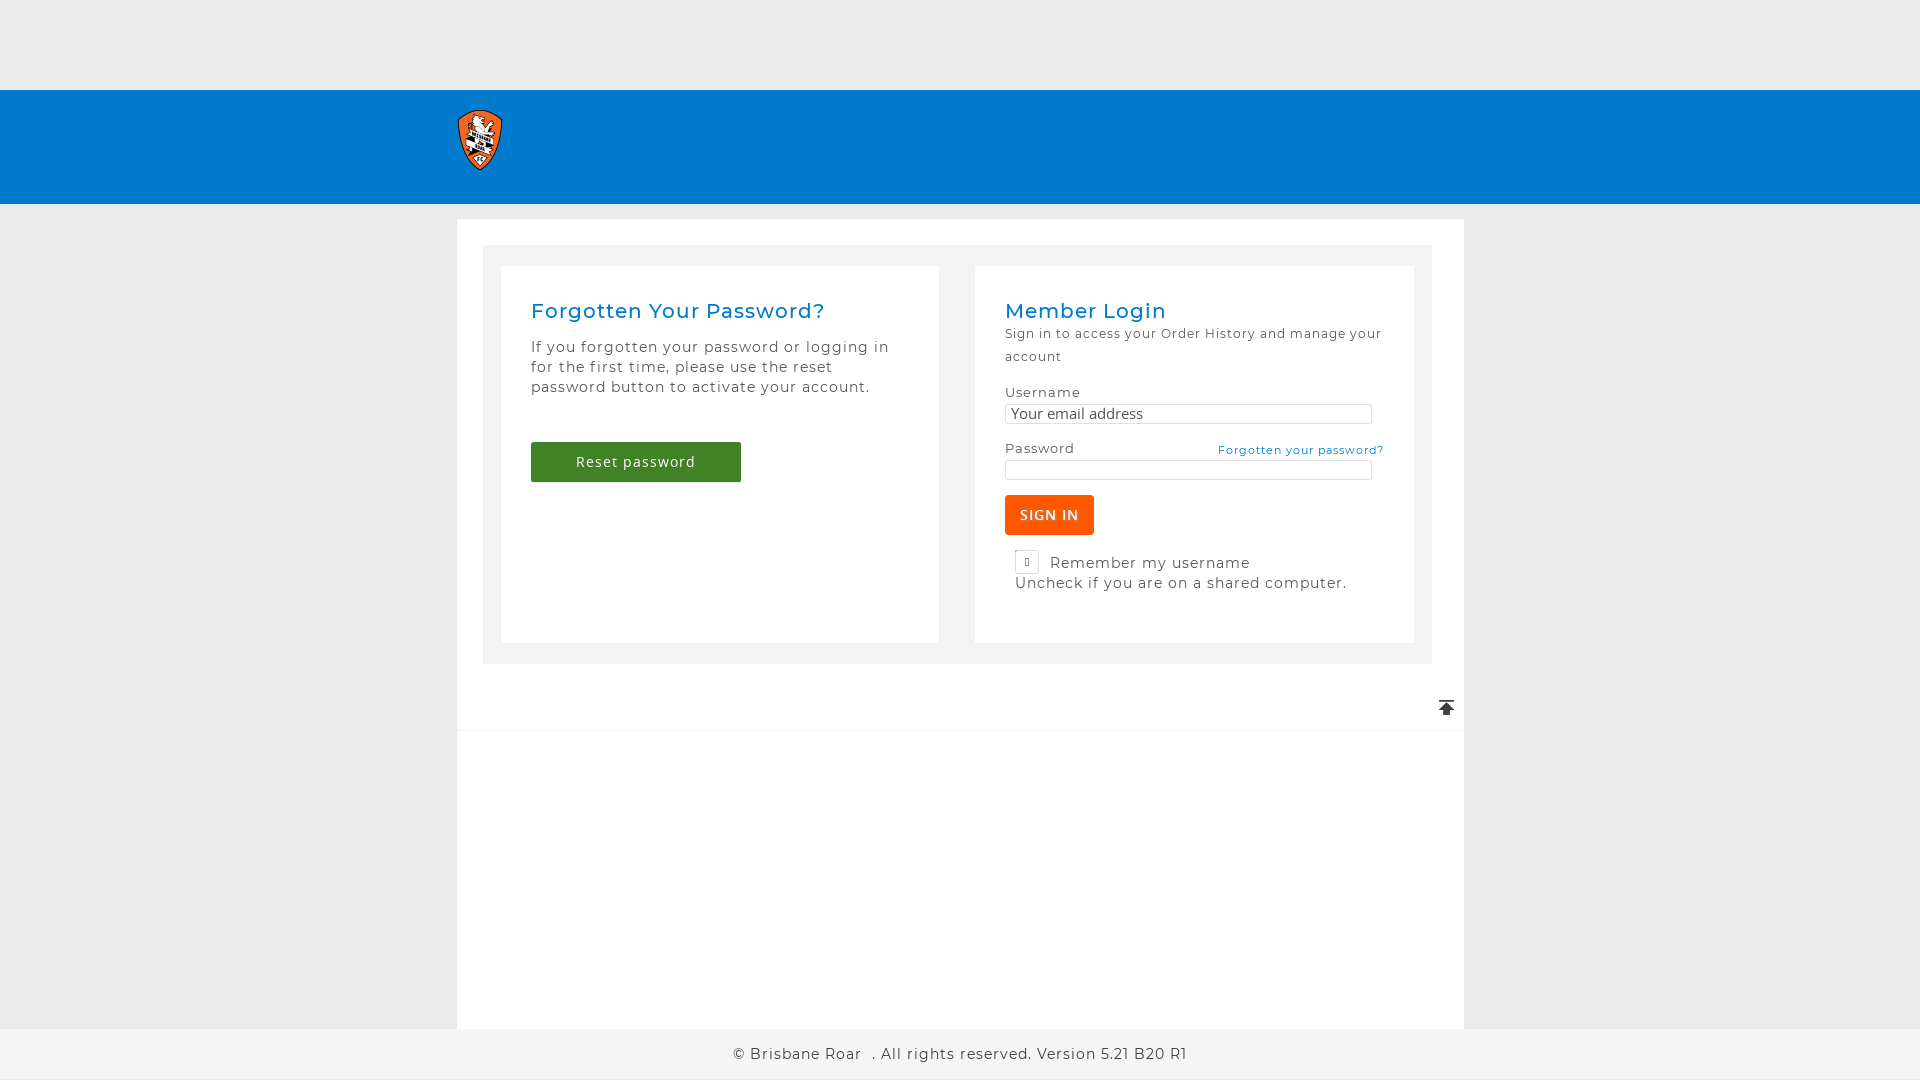 Image resolution: width=1920 pixels, height=1080 pixels. I want to click on Sign In, so click(1050, 515).